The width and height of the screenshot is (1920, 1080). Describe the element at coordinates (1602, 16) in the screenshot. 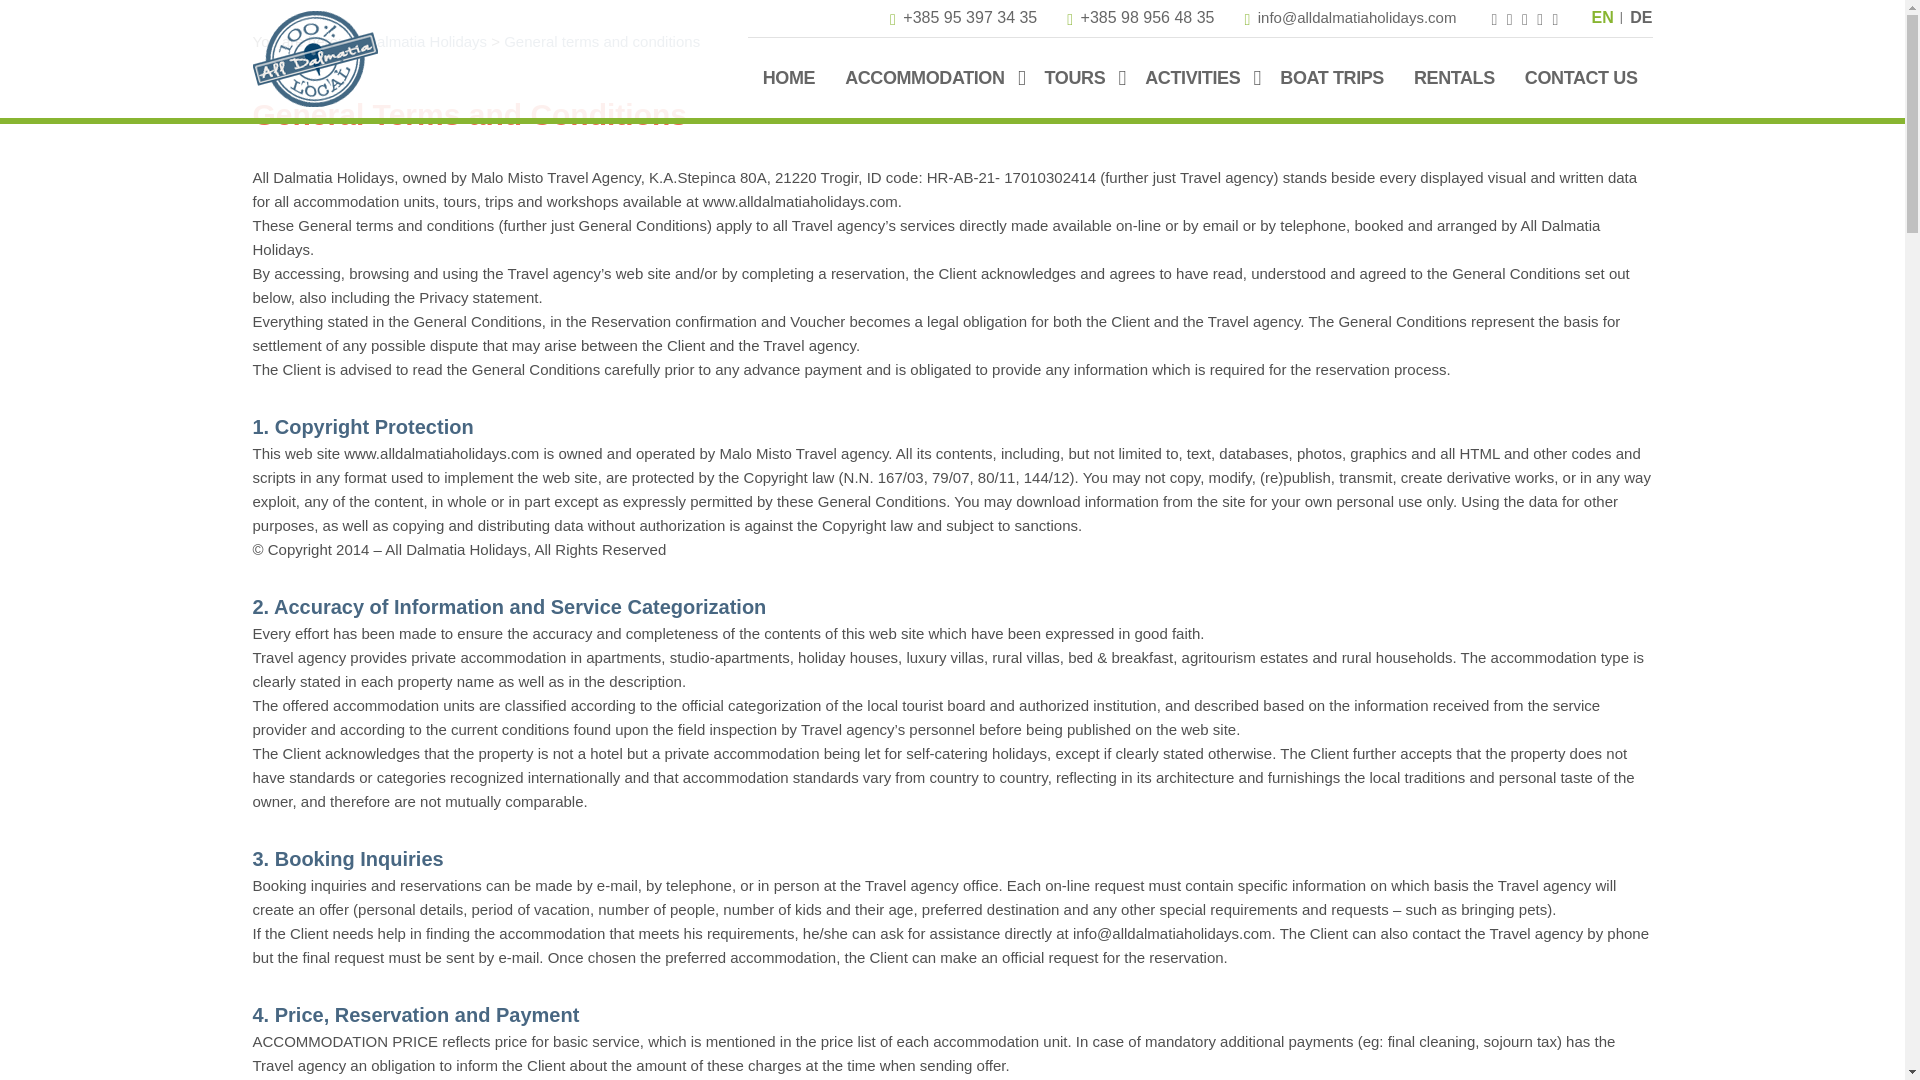

I see `EN` at that location.